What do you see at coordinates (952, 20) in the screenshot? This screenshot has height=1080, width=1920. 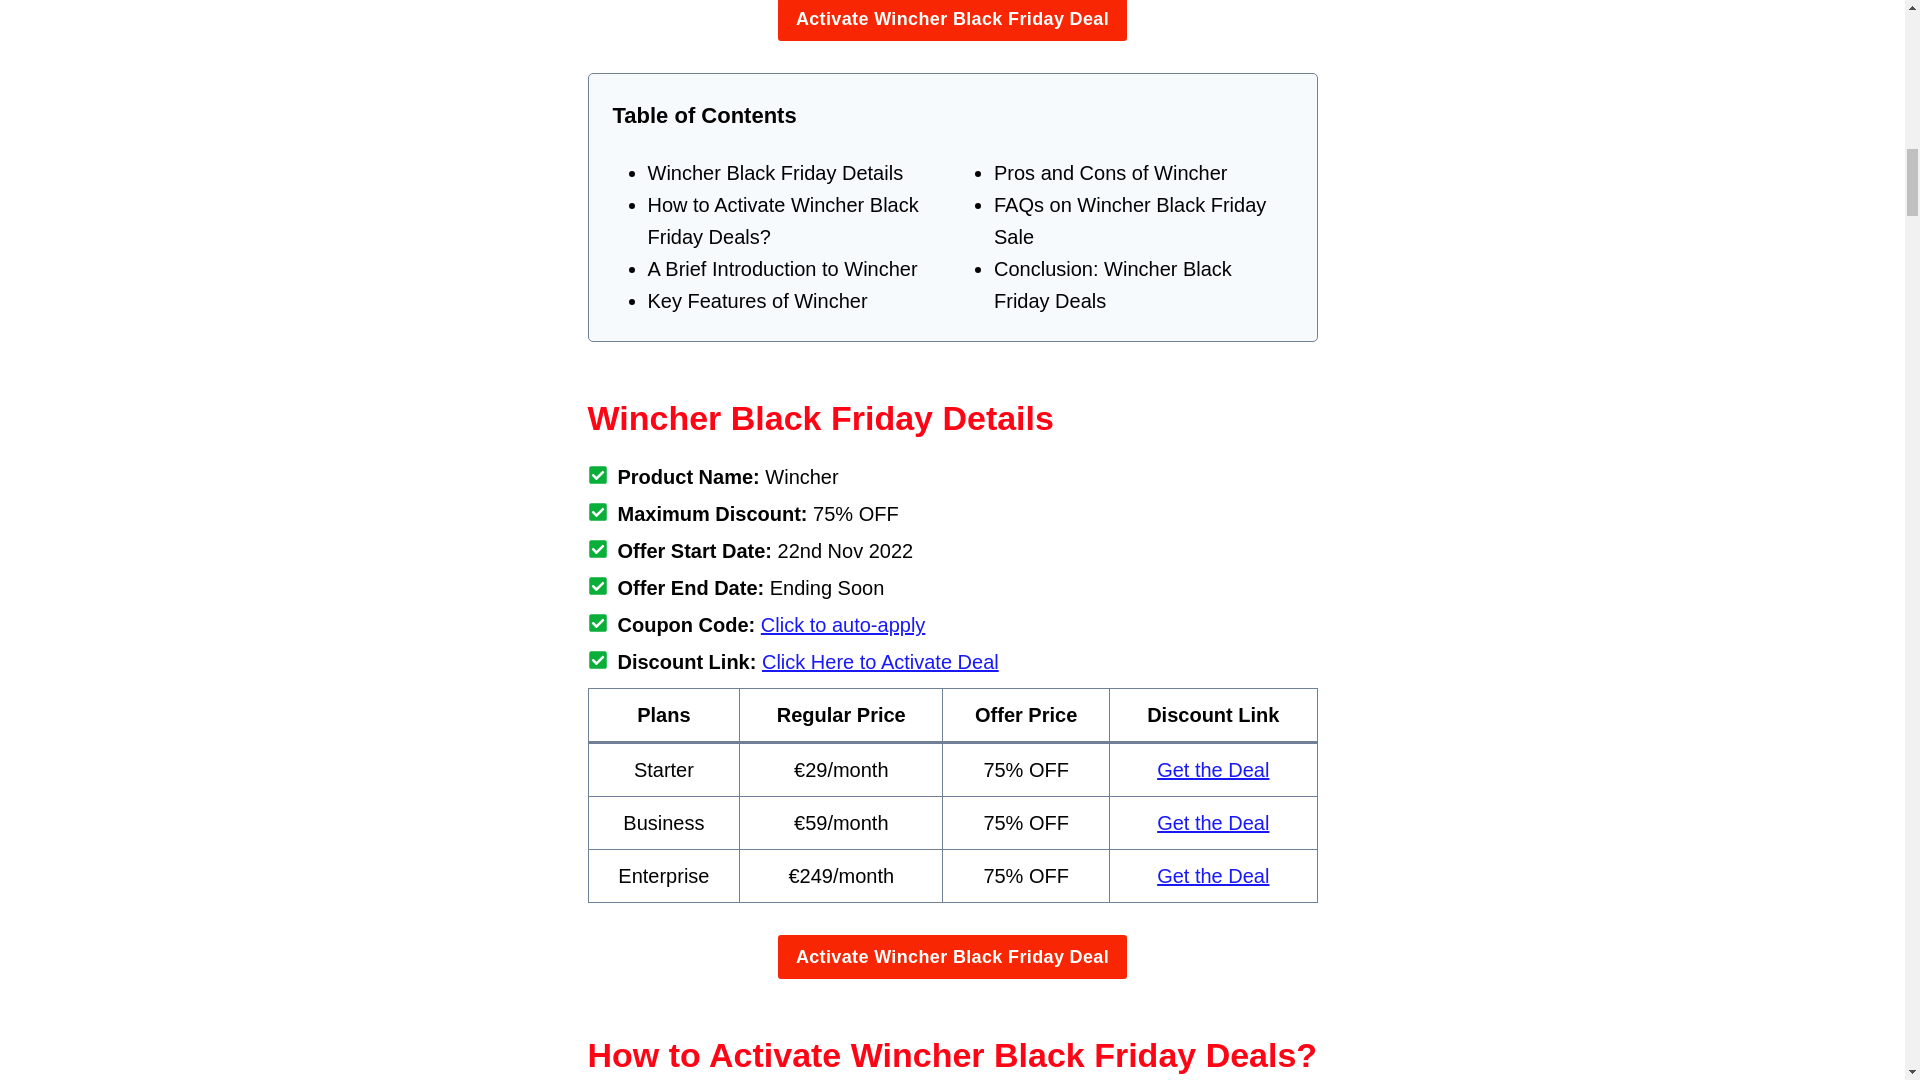 I see `Activate Wincher Black Friday Deal` at bounding box center [952, 20].